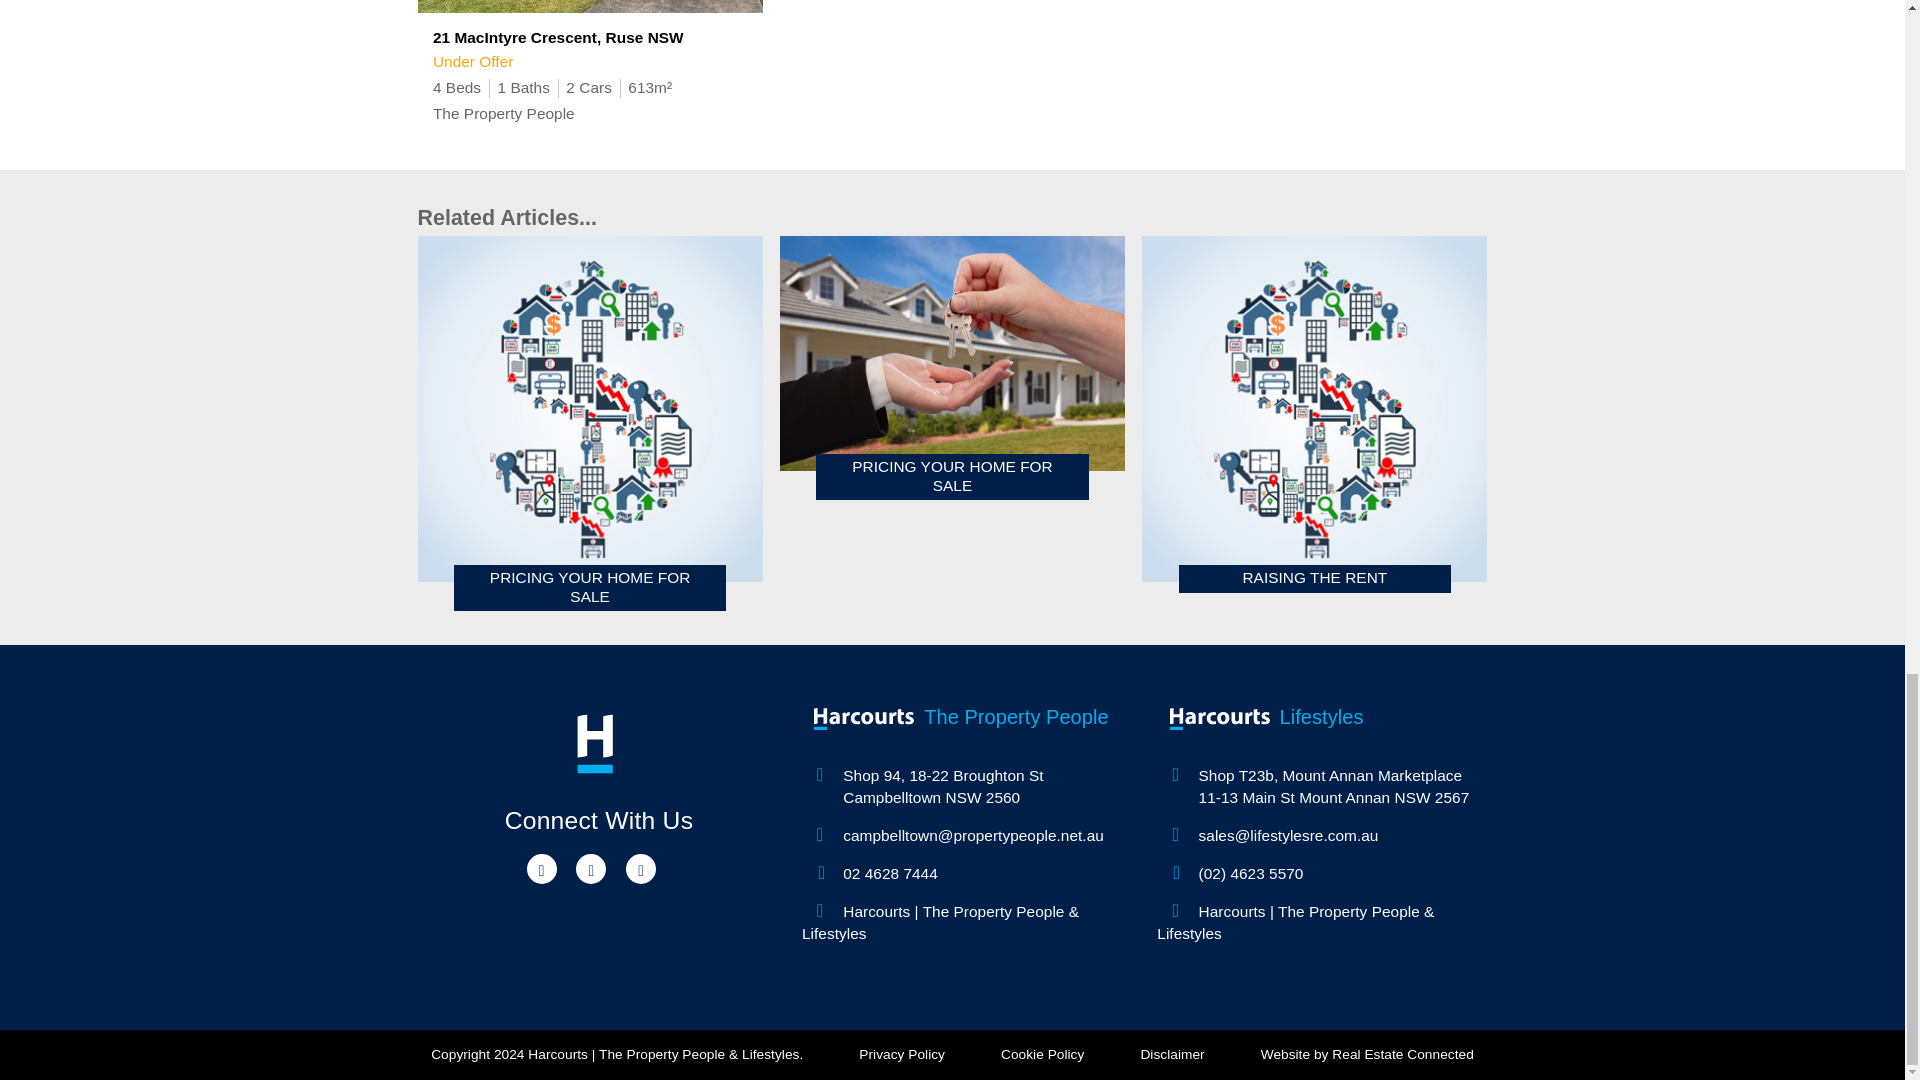  I want to click on Raising the rent, so click(1314, 414).